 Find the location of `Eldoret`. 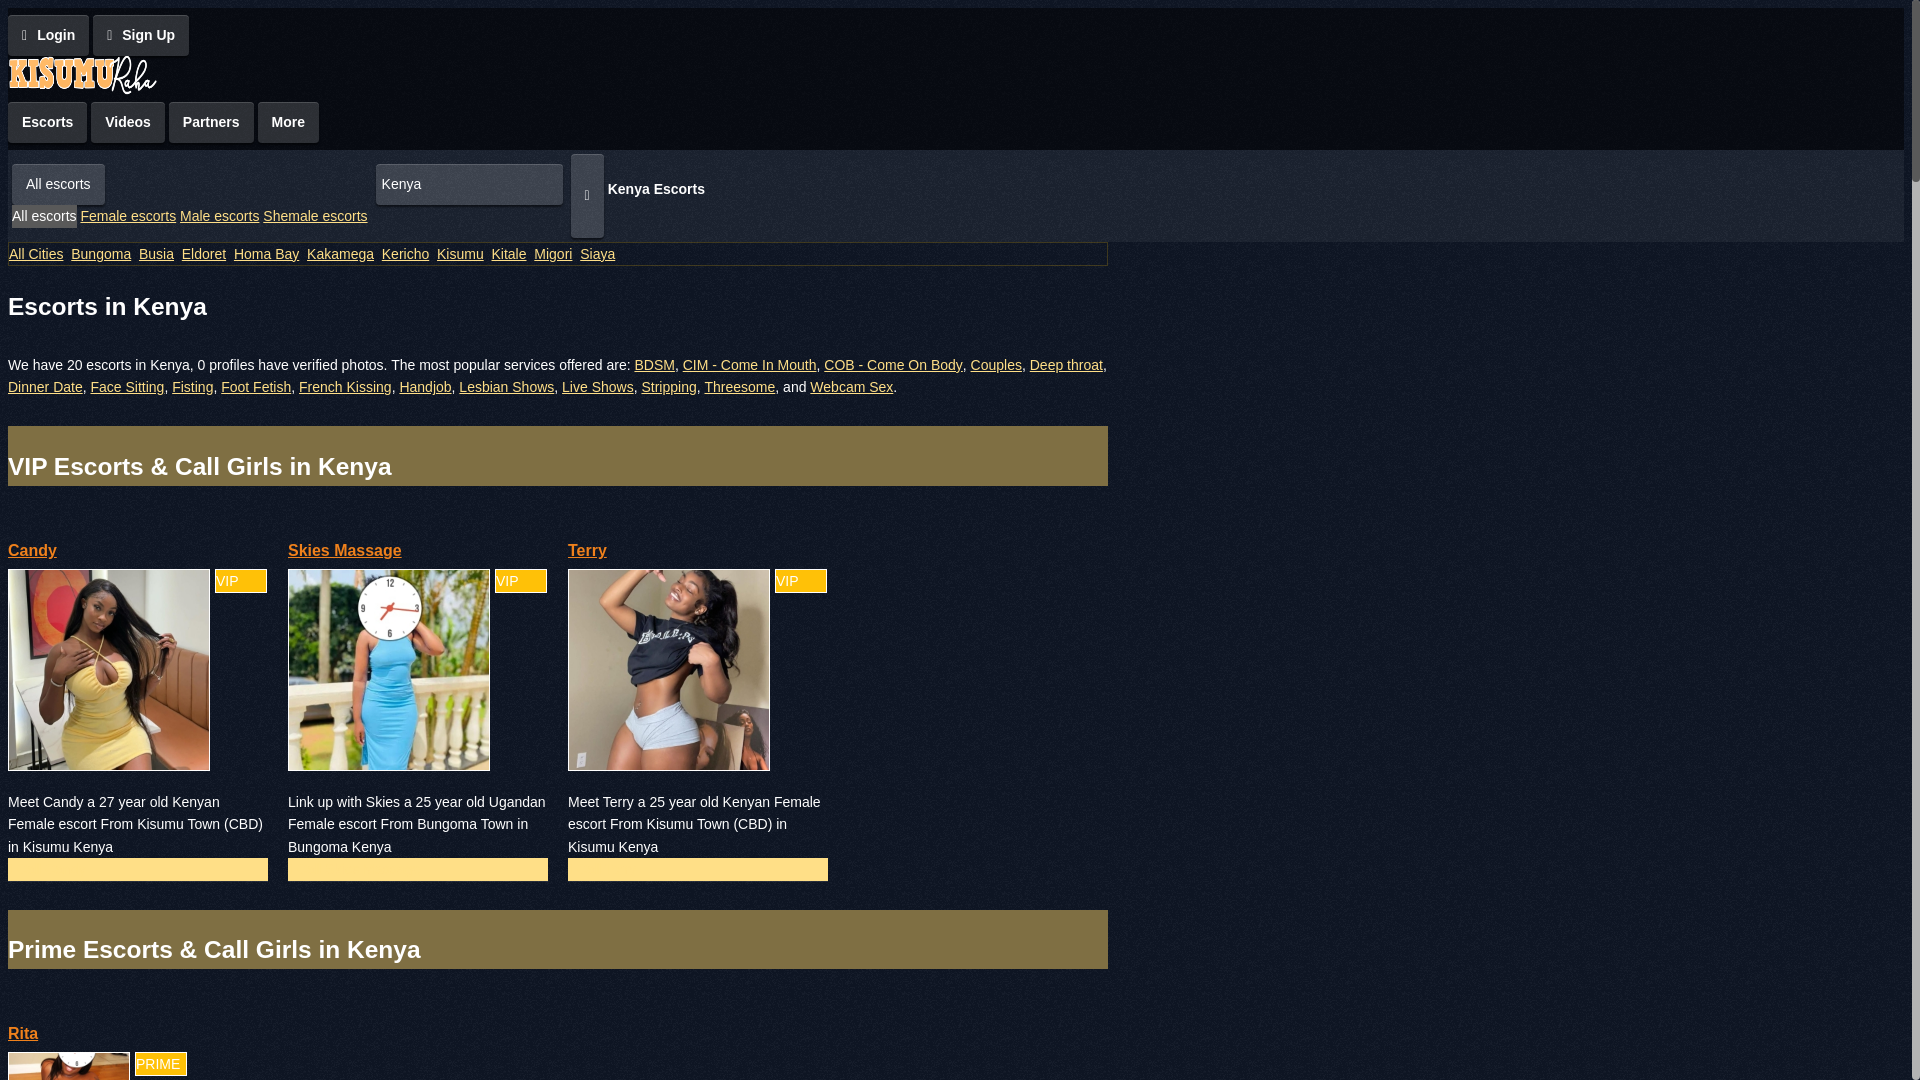

Eldoret is located at coordinates (204, 254).